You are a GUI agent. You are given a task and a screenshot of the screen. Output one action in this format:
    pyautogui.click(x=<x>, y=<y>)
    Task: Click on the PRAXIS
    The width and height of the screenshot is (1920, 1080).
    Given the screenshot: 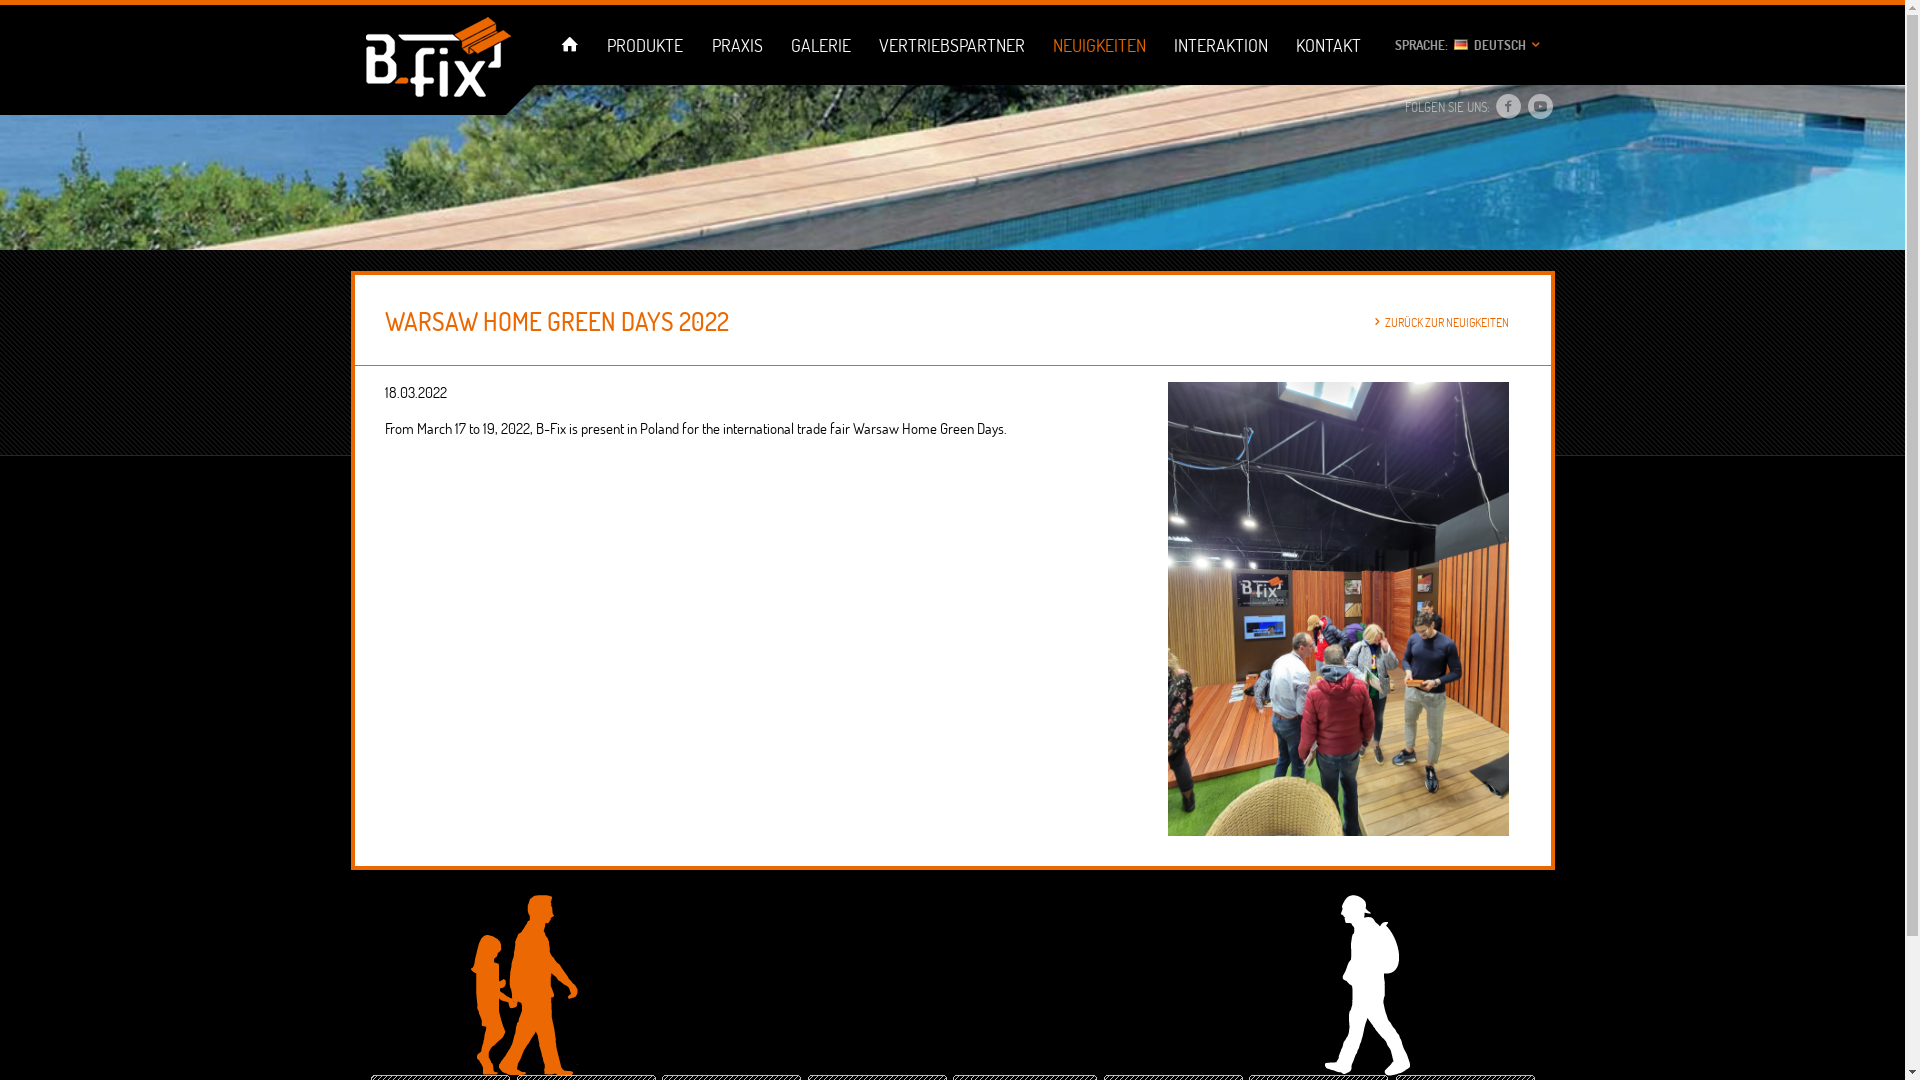 What is the action you would take?
    pyautogui.click(x=737, y=45)
    